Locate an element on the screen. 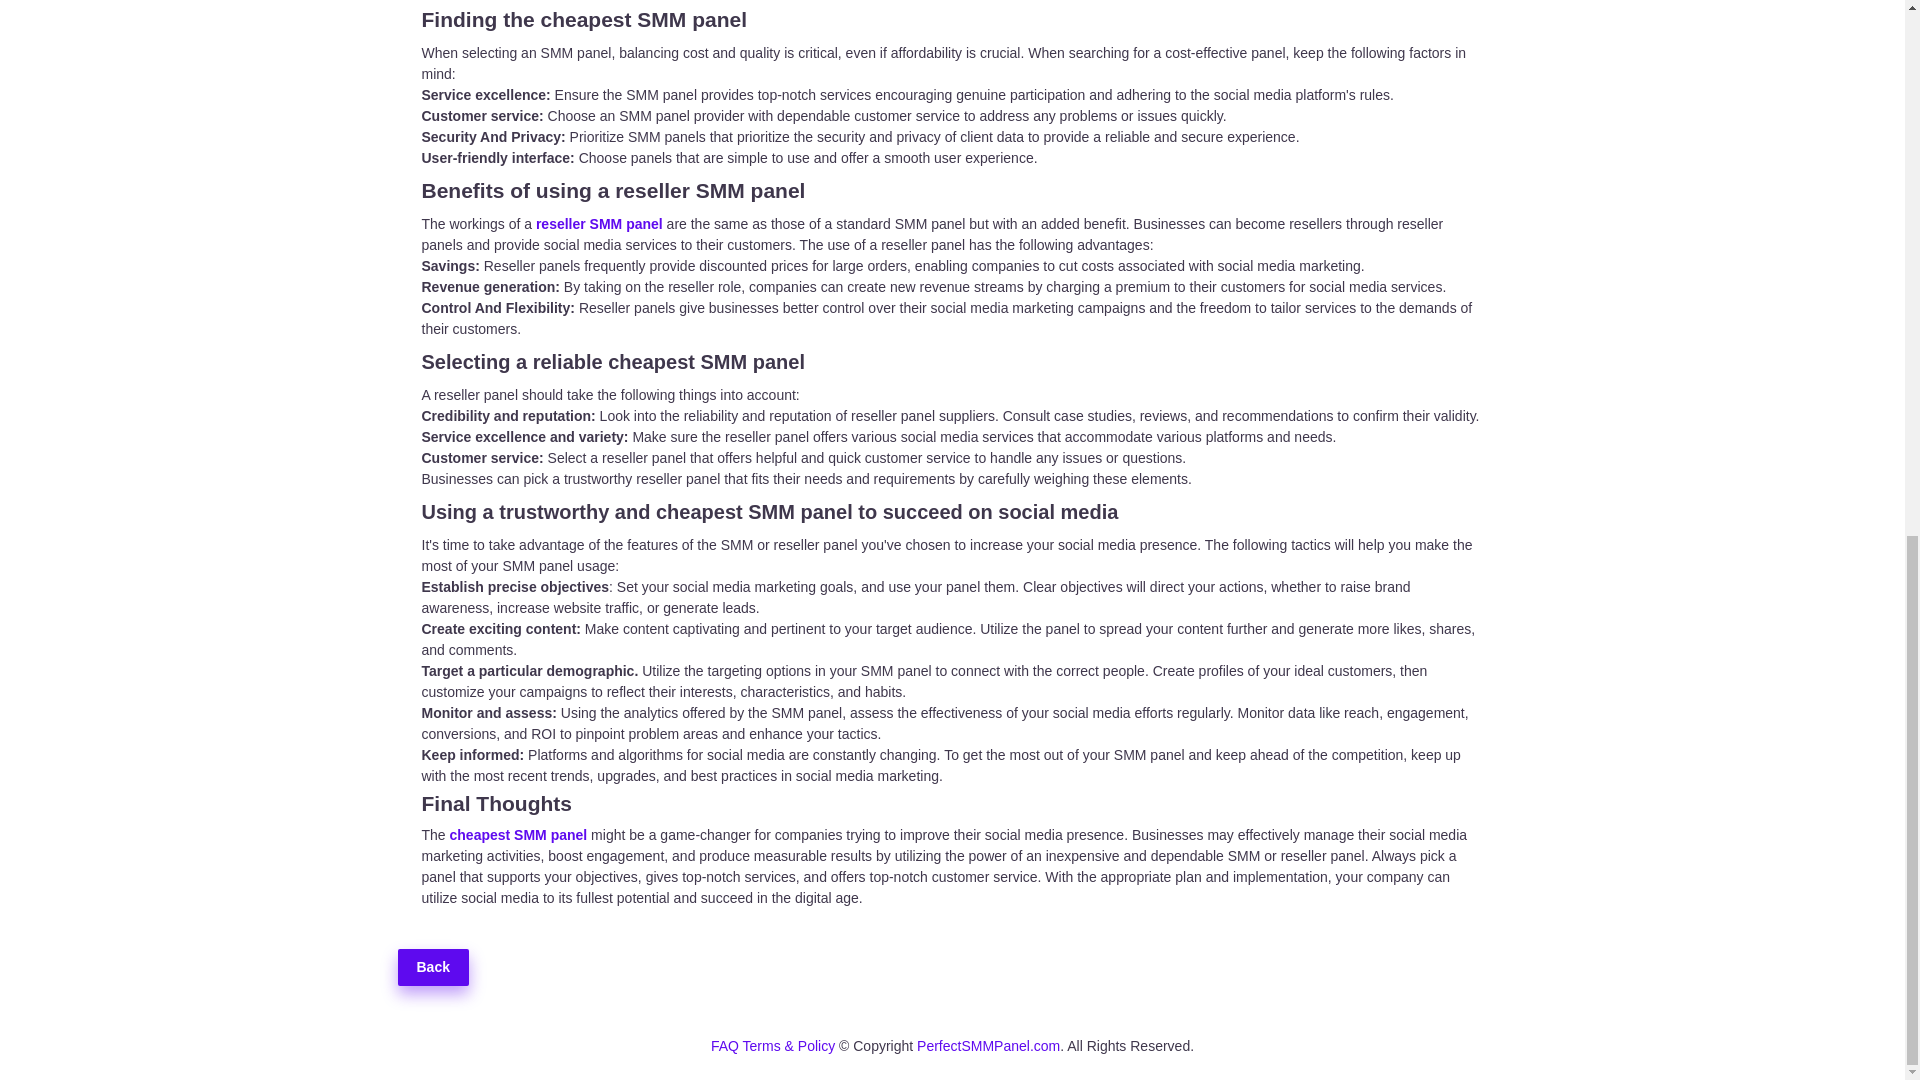  PerfectSMMPanel.com is located at coordinates (988, 1046).